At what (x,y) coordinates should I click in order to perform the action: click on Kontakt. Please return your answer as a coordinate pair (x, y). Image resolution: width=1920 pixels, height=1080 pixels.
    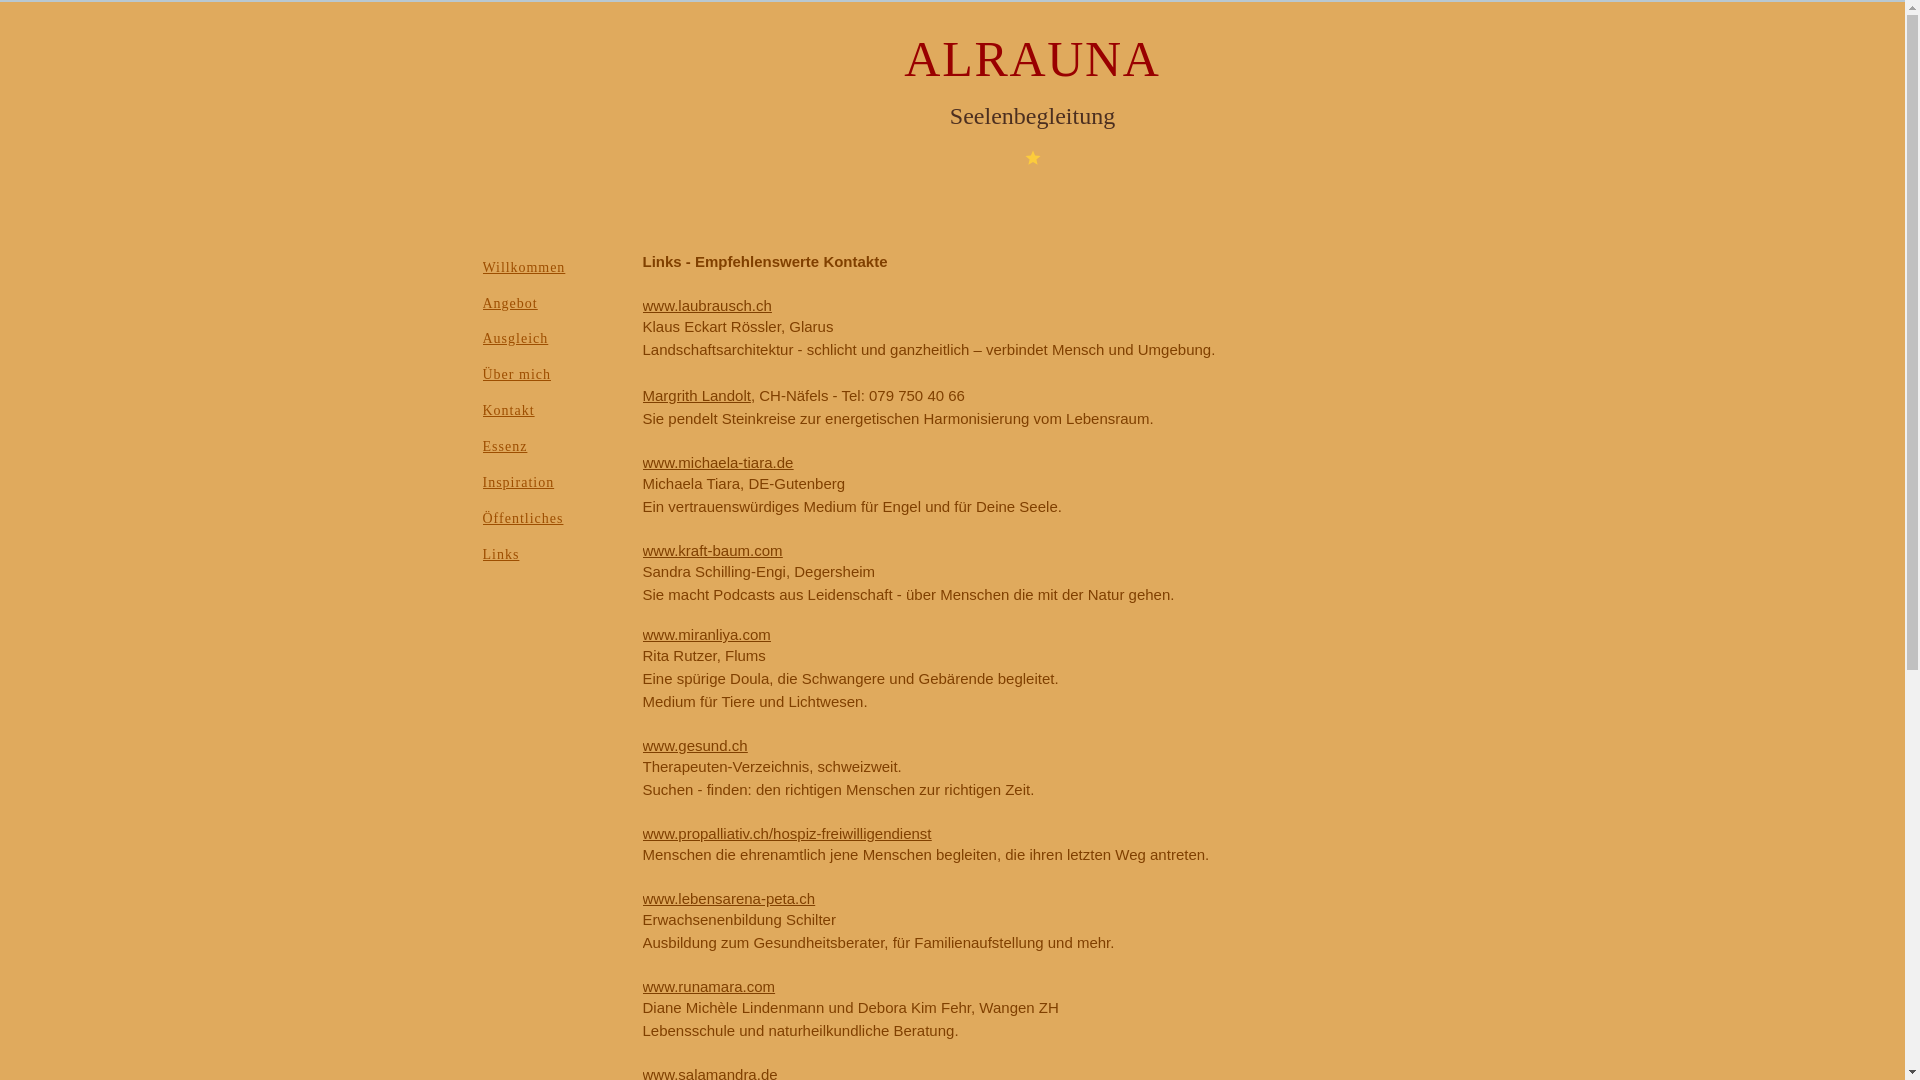
    Looking at the image, I should click on (552, 411).